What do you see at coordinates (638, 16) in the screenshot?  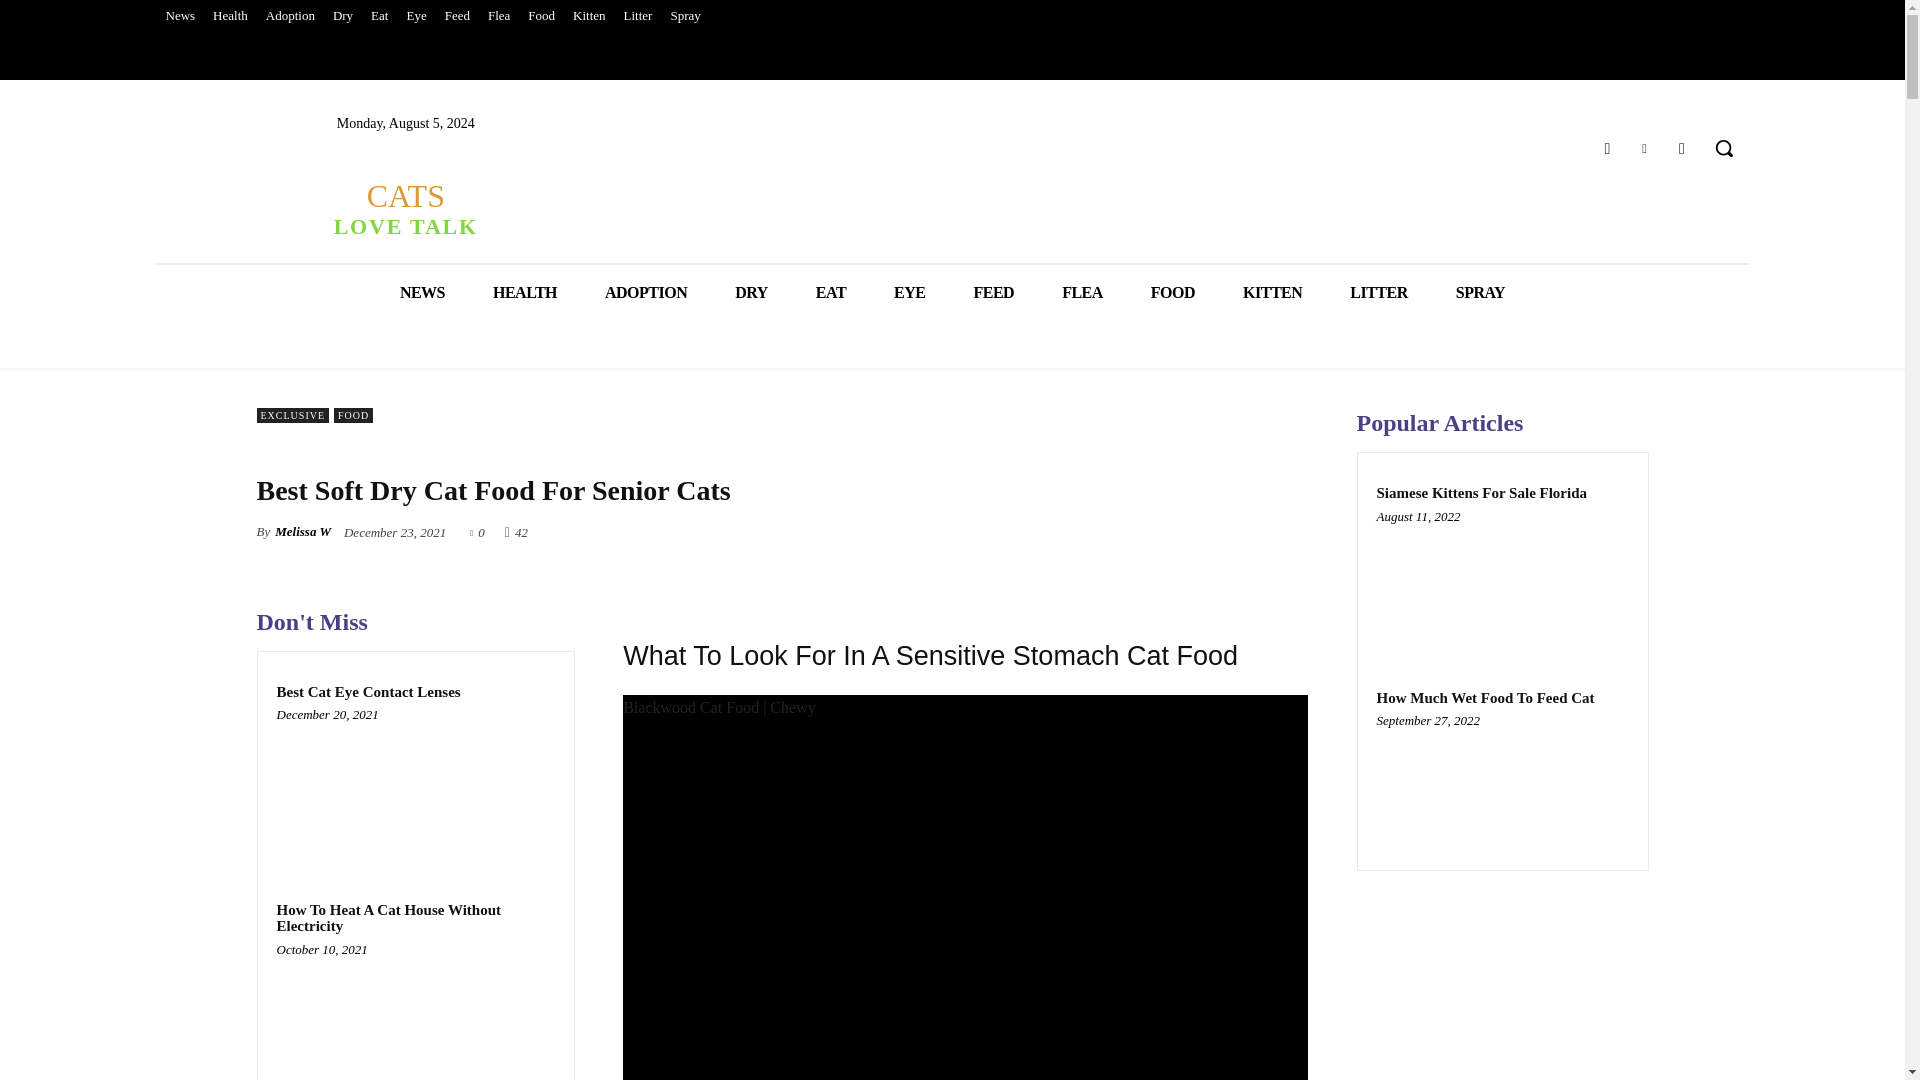 I see `Litter` at bounding box center [638, 16].